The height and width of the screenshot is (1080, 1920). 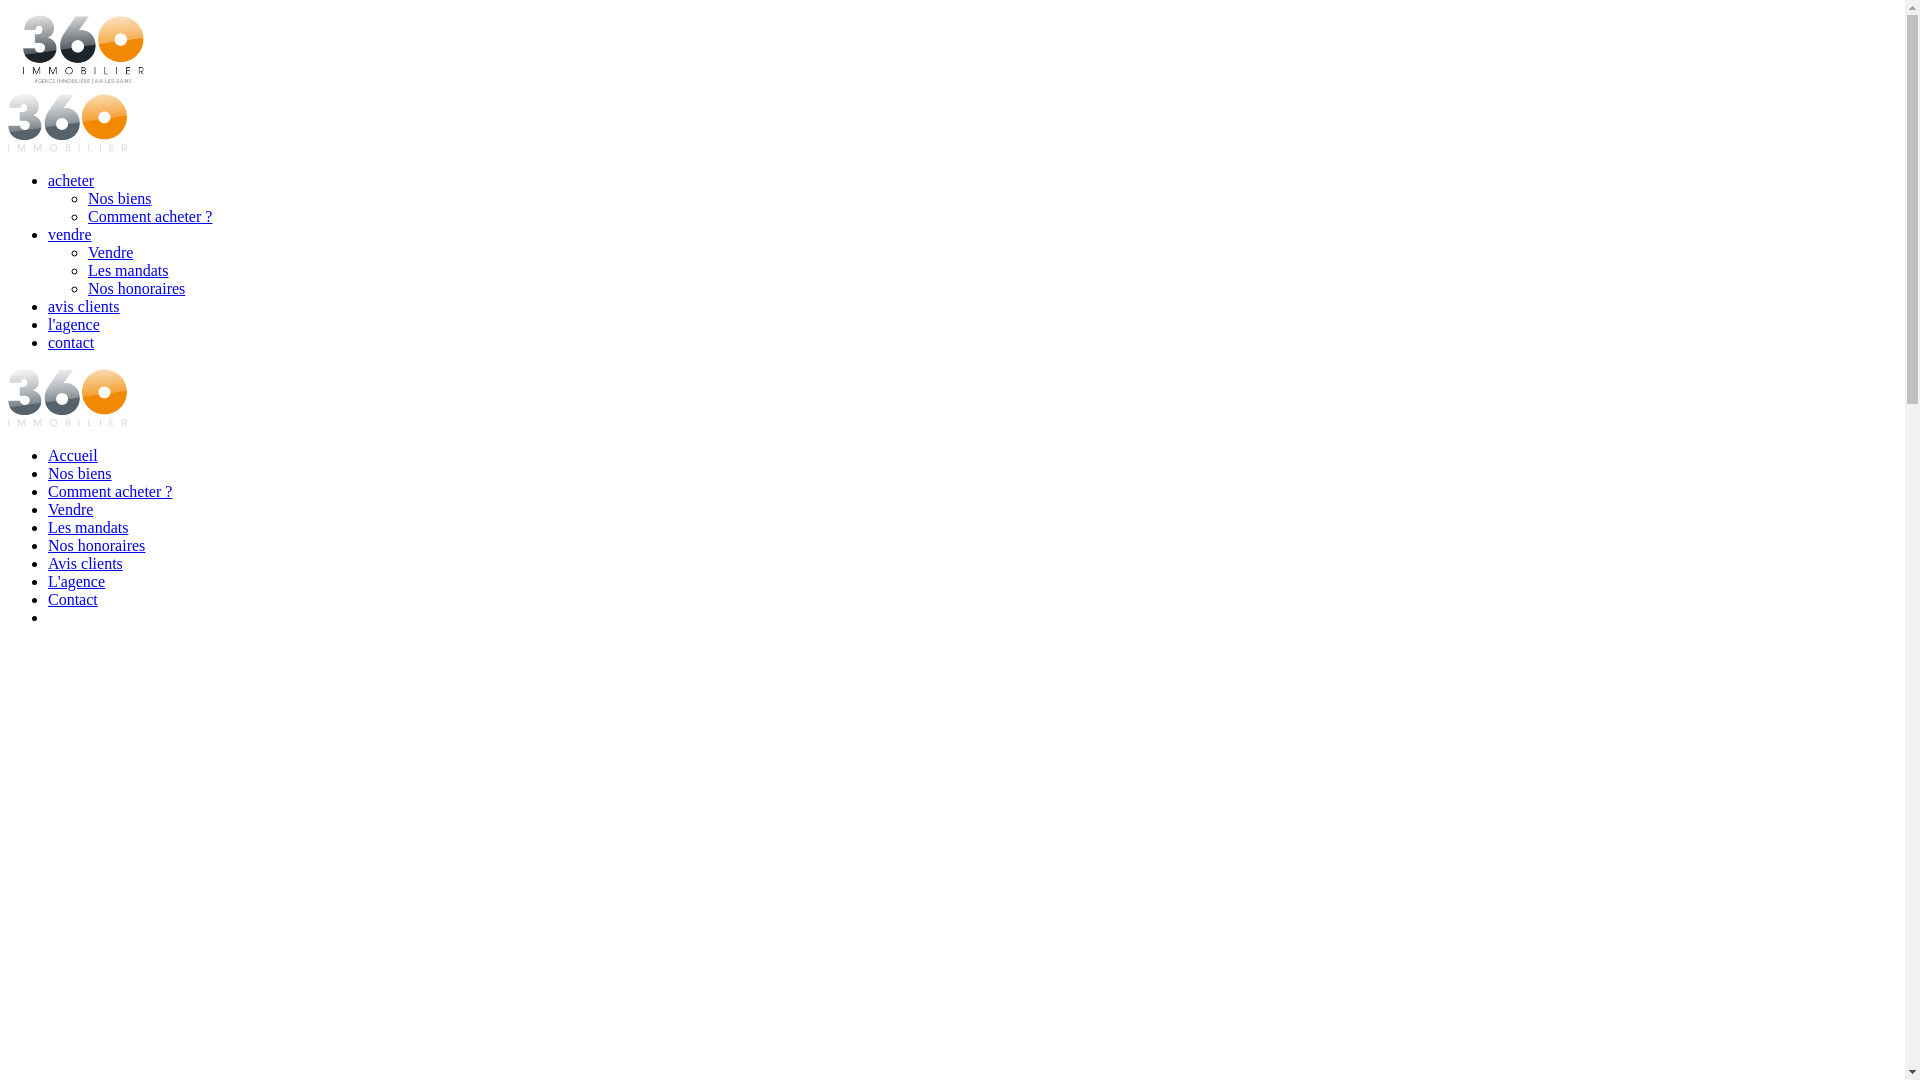 What do you see at coordinates (68, 146) in the screenshot?
I see `360 immobilier - accueil` at bounding box center [68, 146].